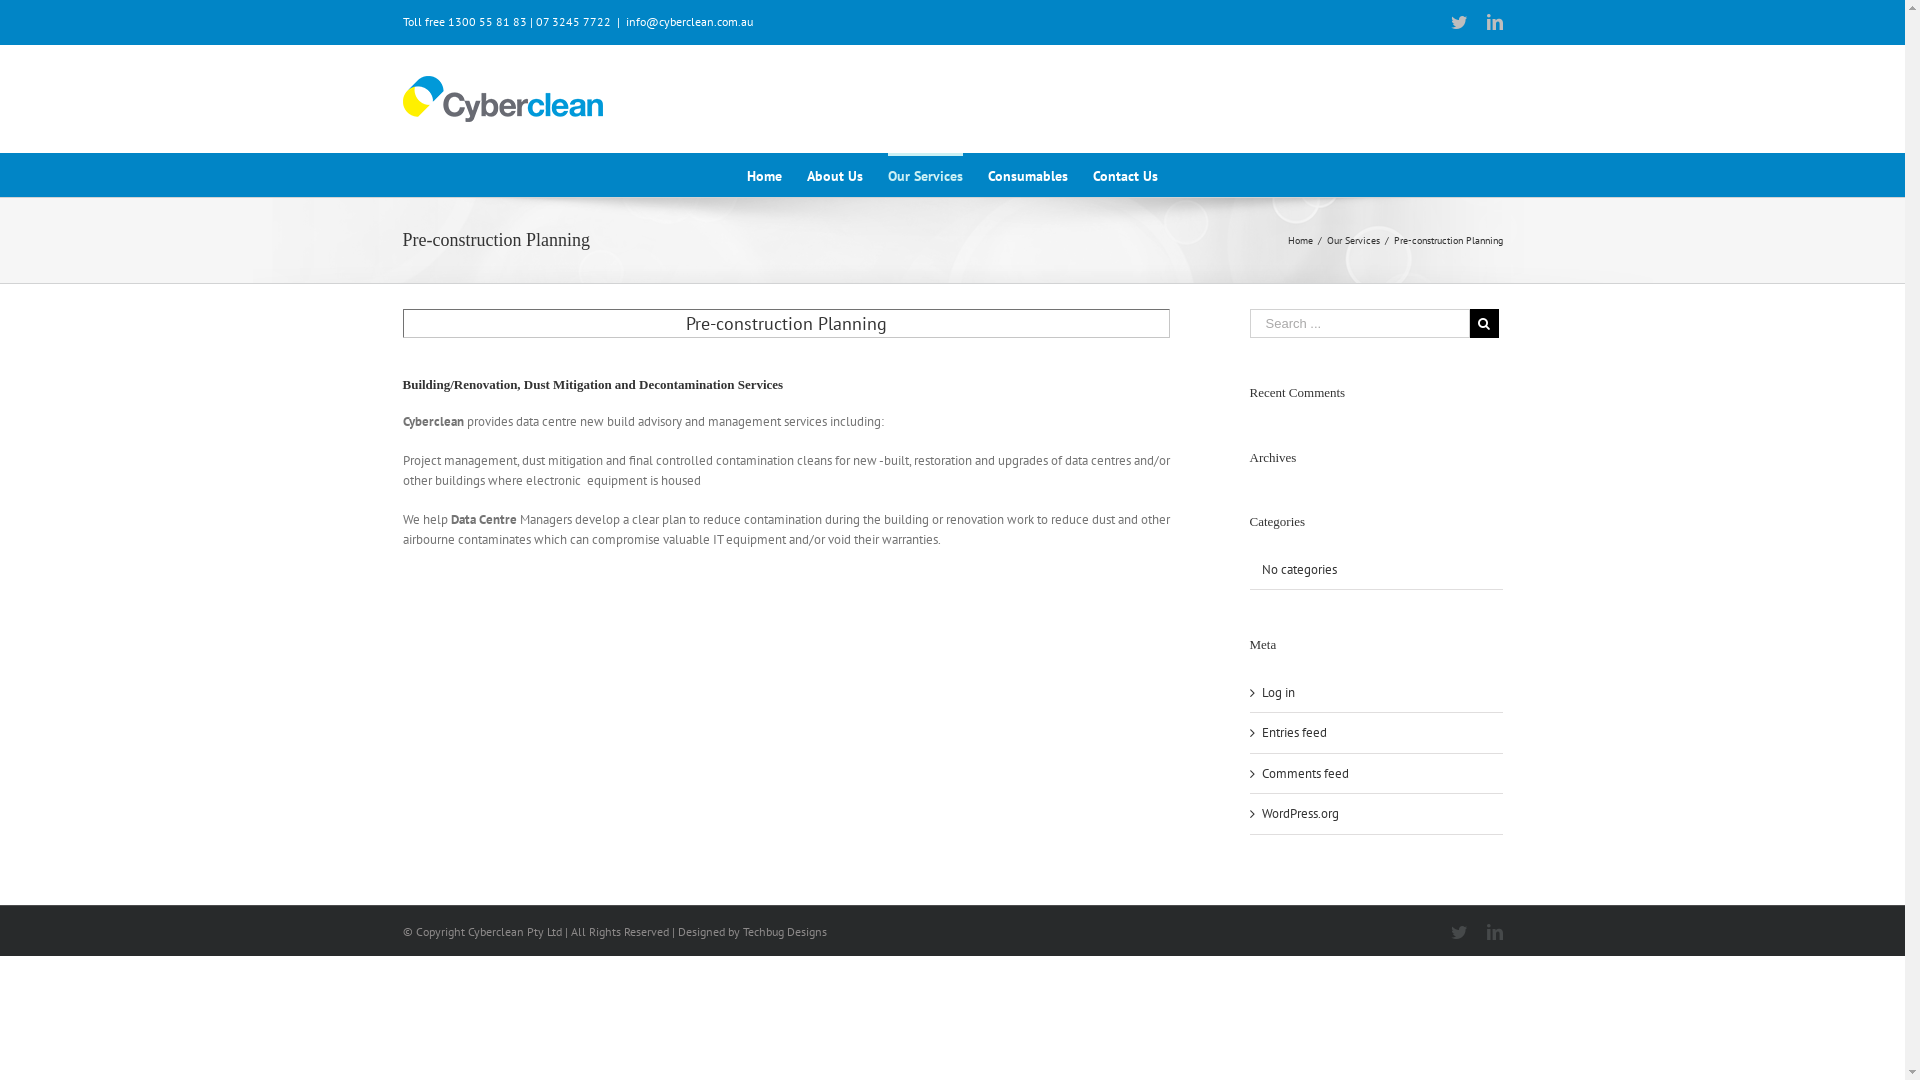  Describe the element at coordinates (1126, 174) in the screenshot. I see `Contact Us` at that location.